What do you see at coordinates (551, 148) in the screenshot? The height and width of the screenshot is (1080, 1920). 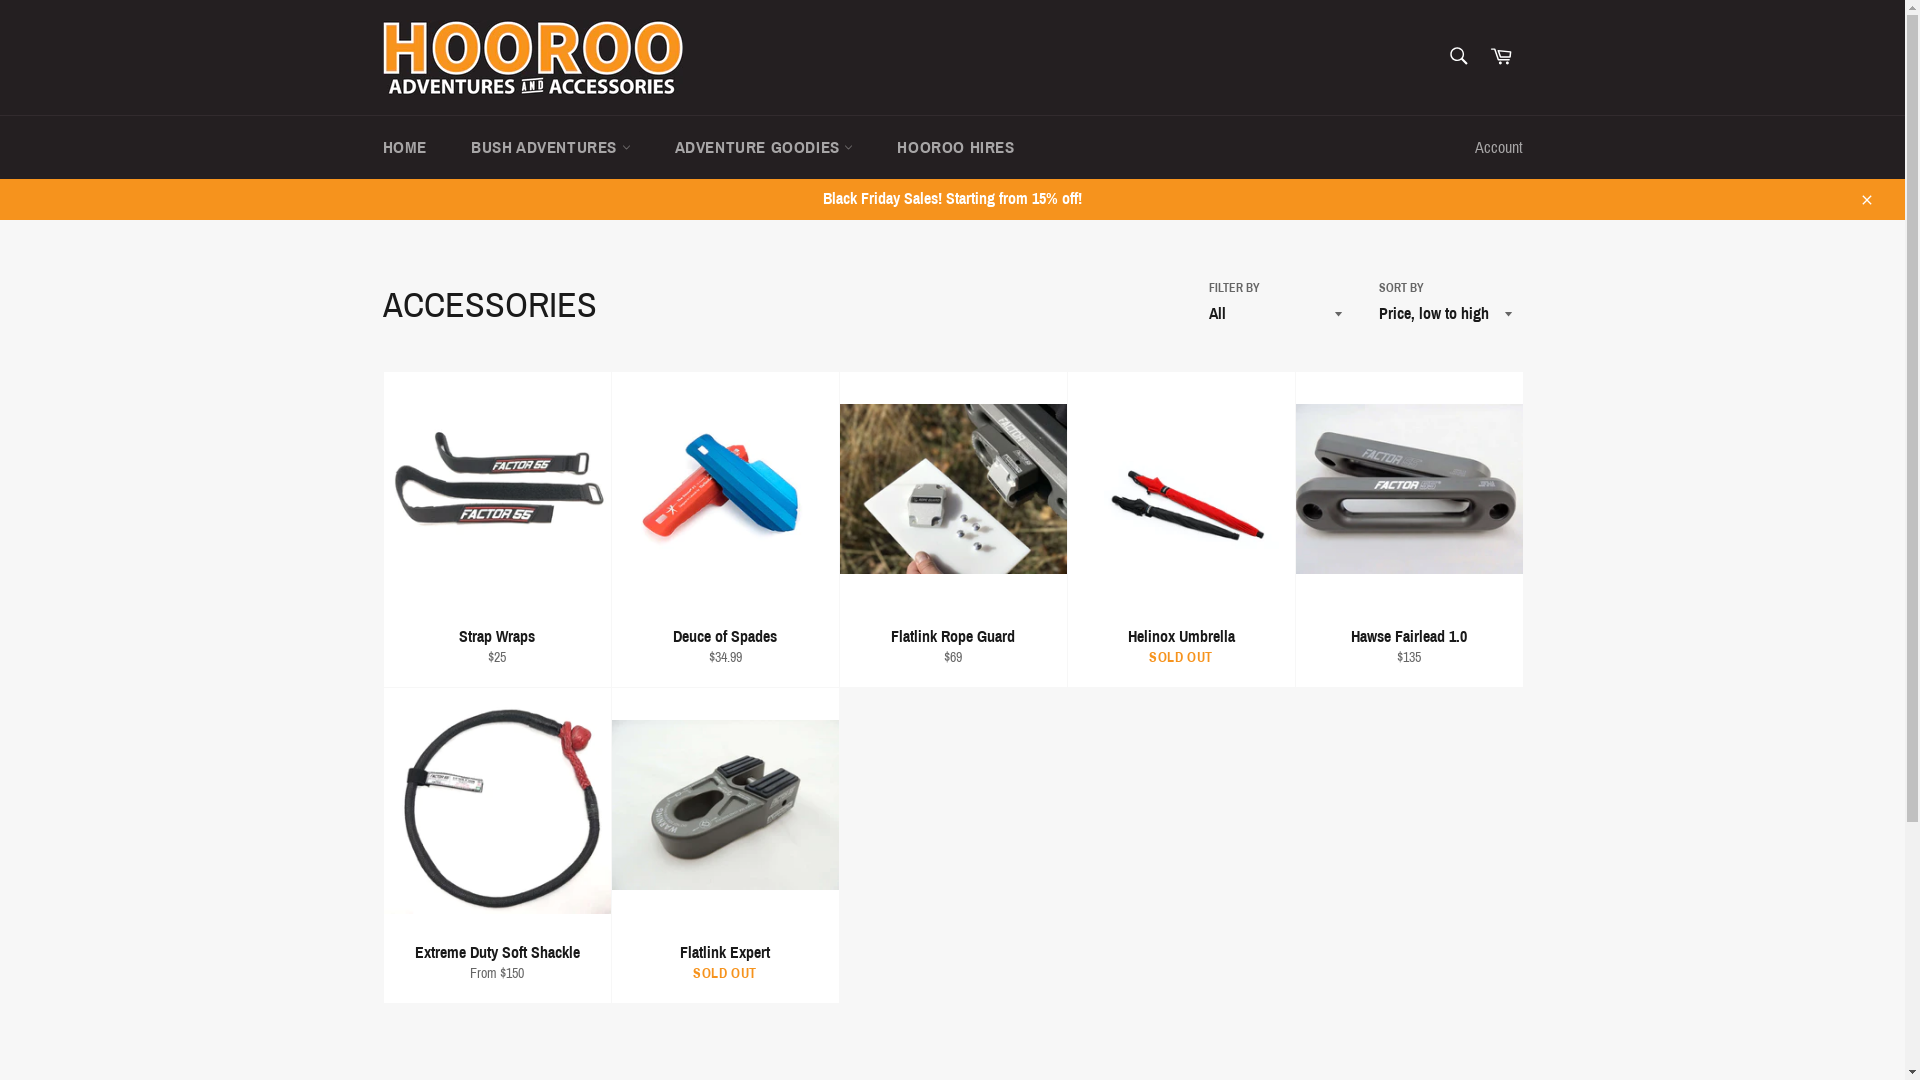 I see `BUSH ADVENTURES` at bounding box center [551, 148].